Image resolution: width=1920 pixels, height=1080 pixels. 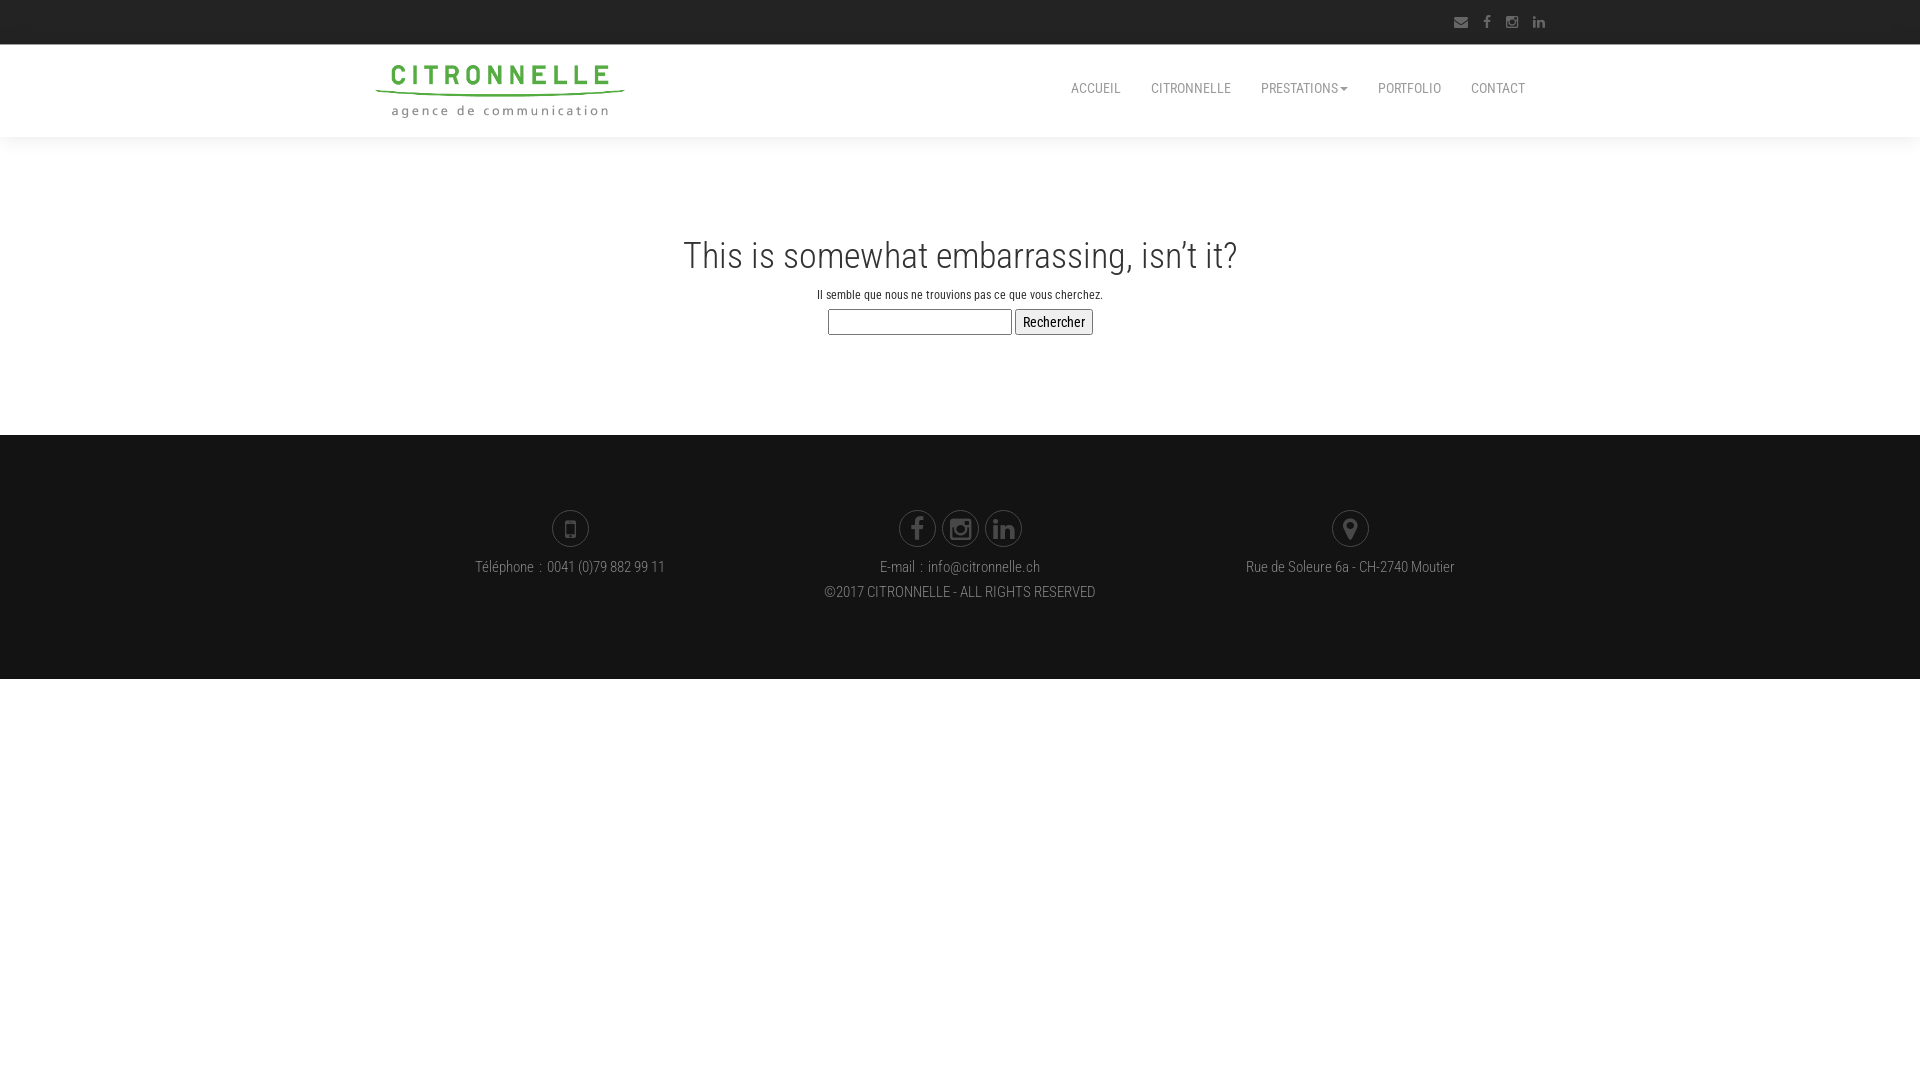 I want to click on Rechercher, so click(x=1052, y=322).